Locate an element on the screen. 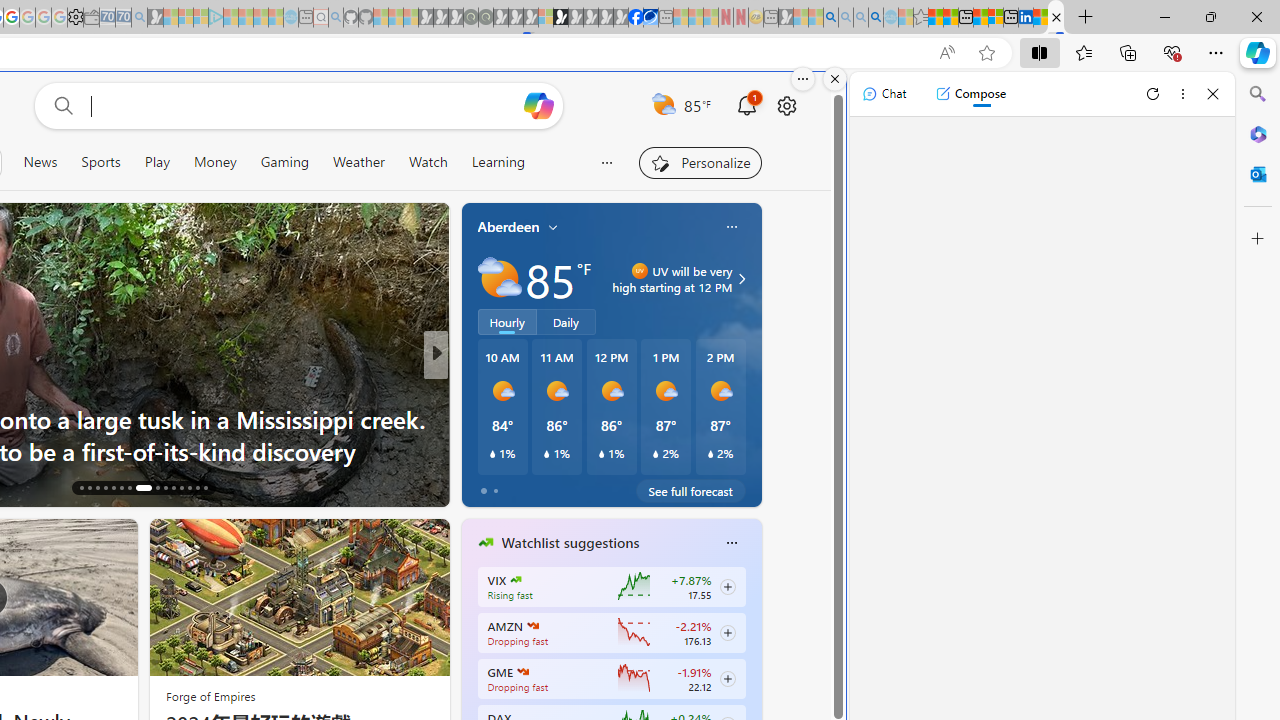 Image resolution: width=1280 pixels, height=720 pixels. Hide this story is located at coordinates (77, 542).